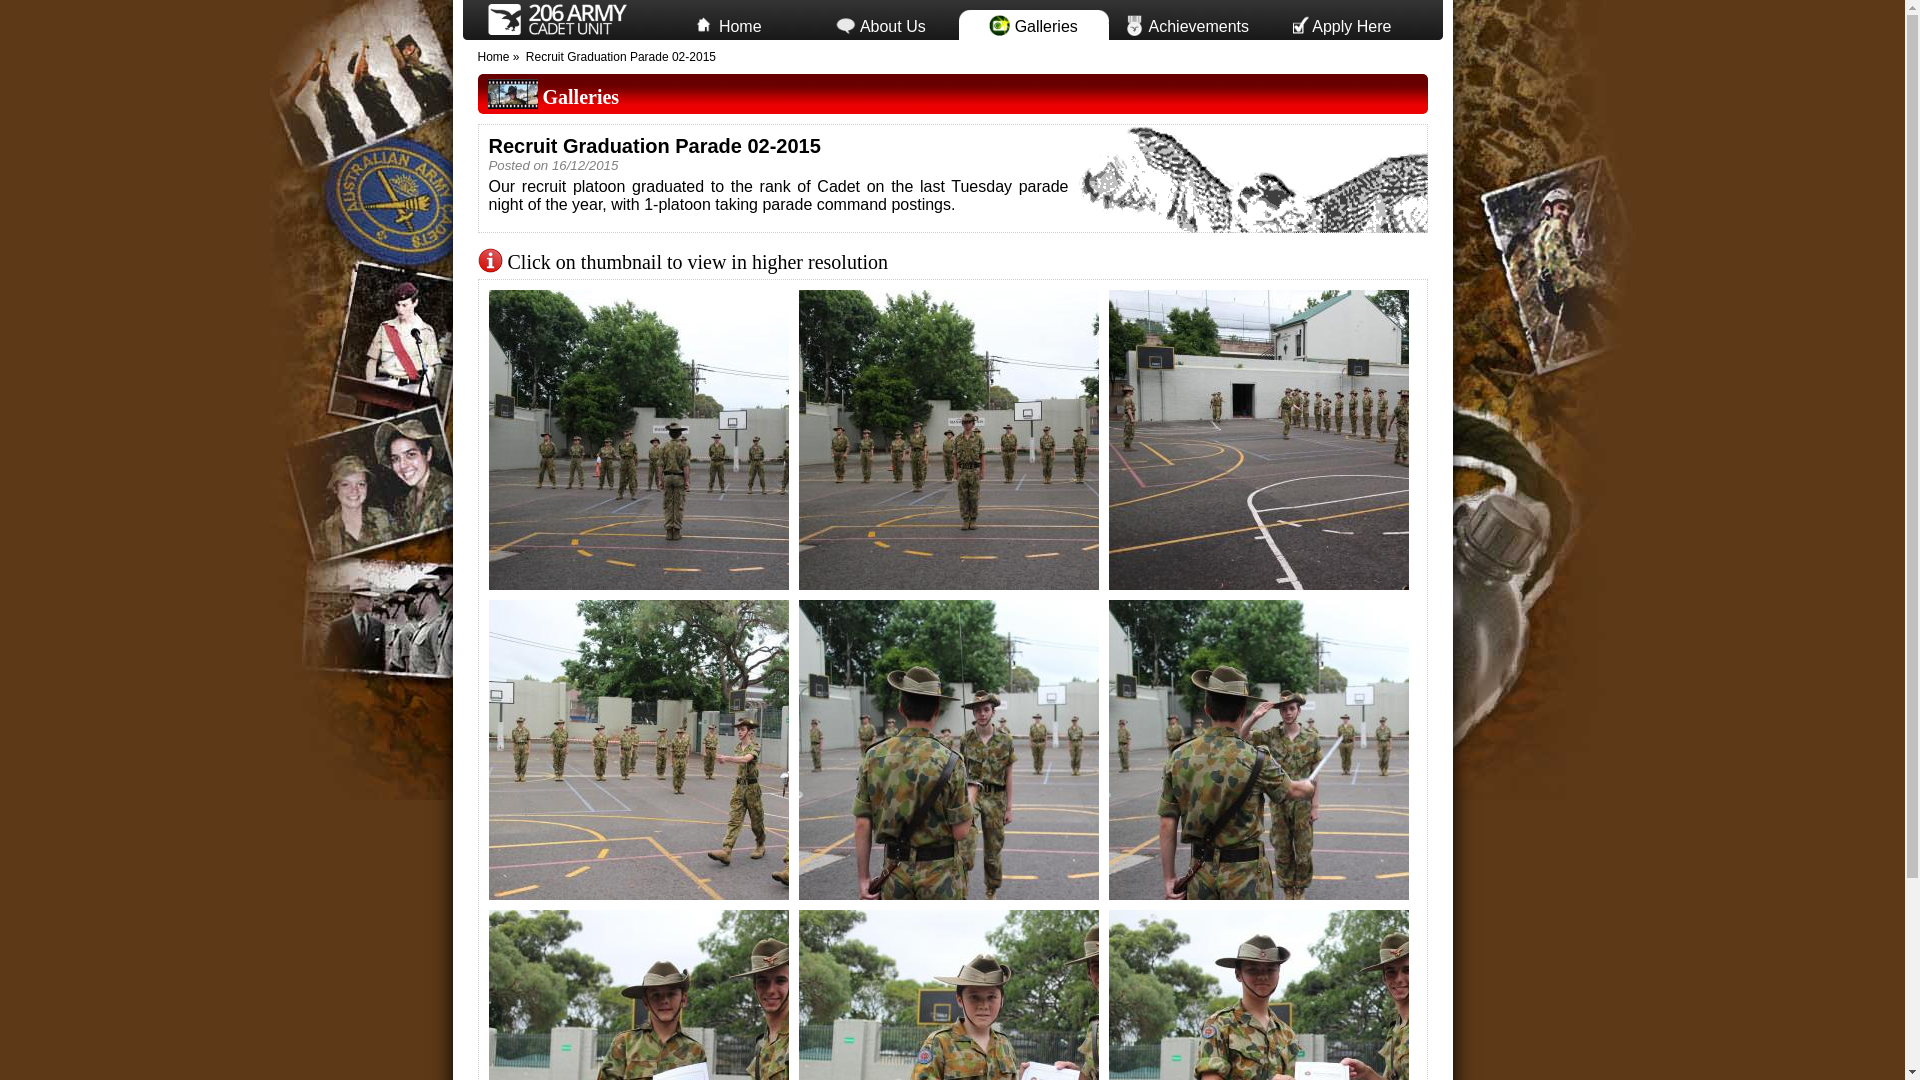  I want to click on Galleries, so click(580, 97).